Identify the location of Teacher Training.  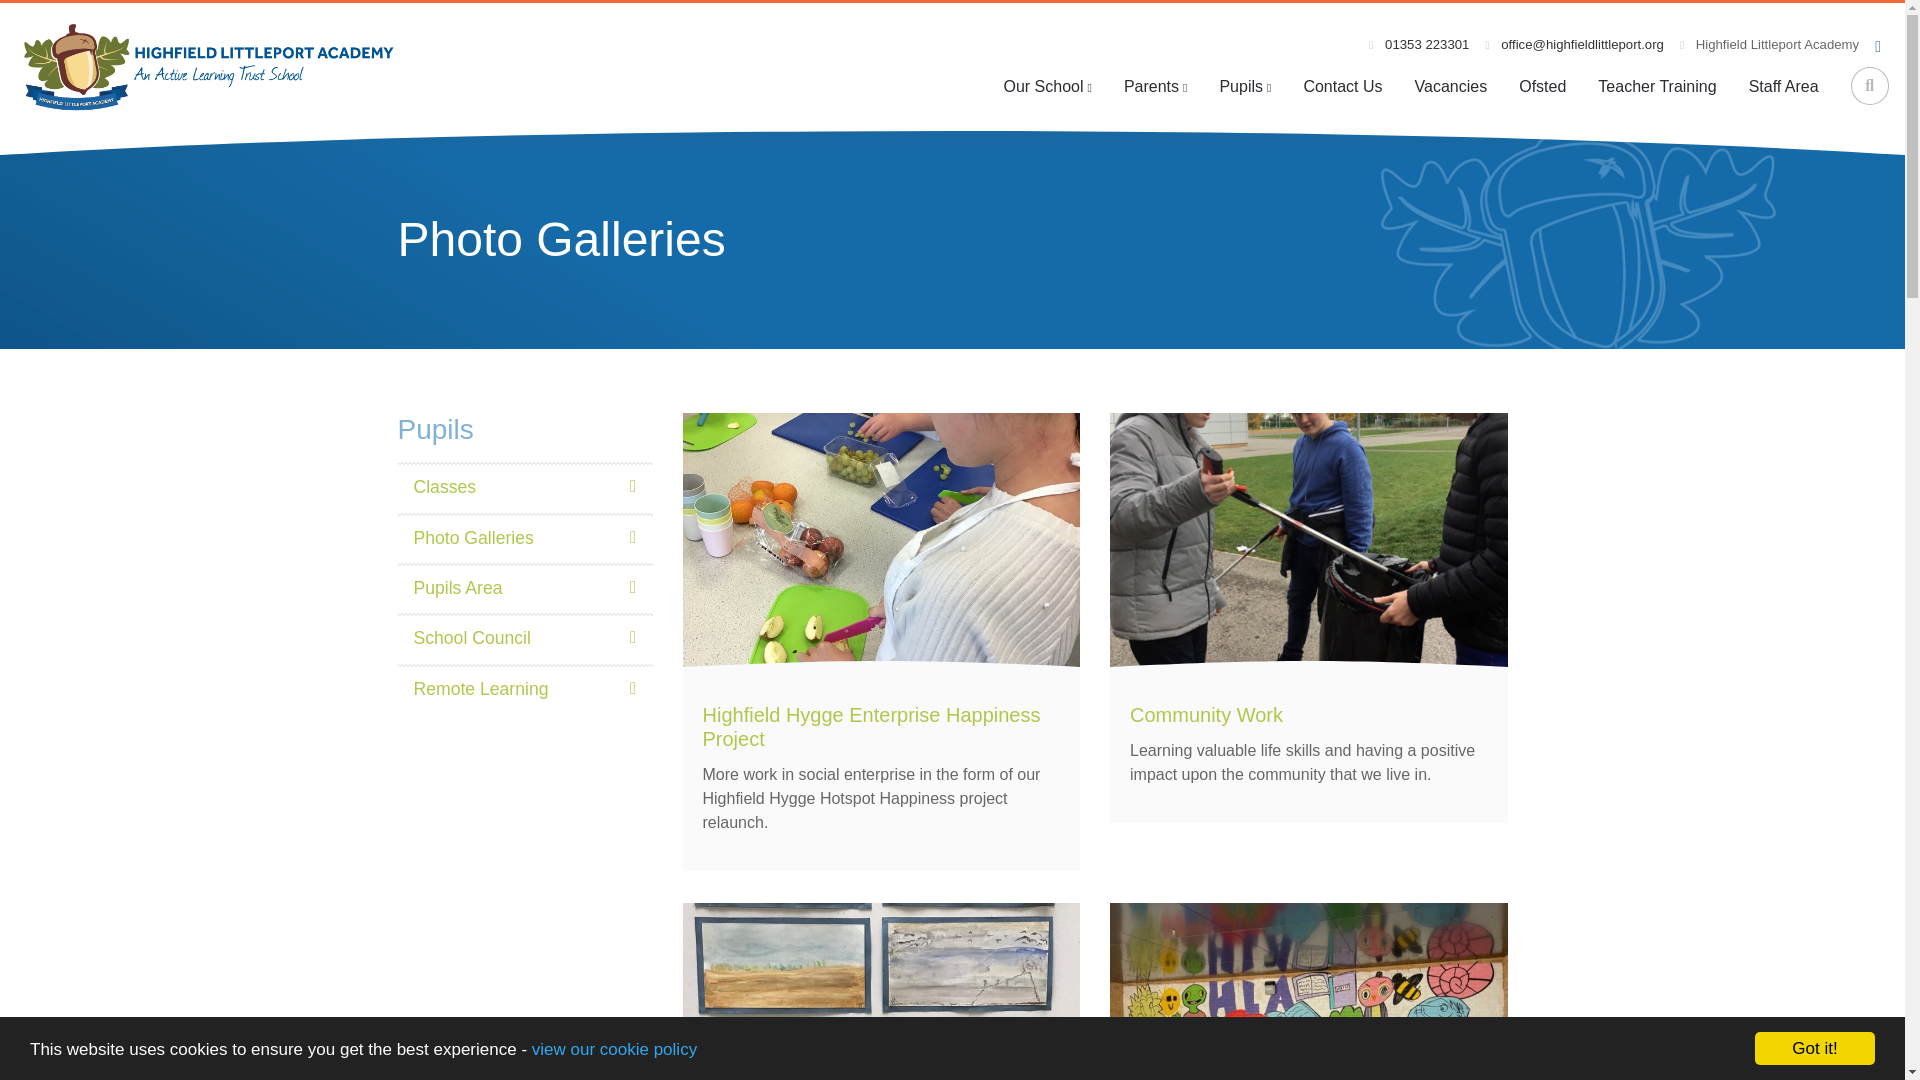
(1656, 86).